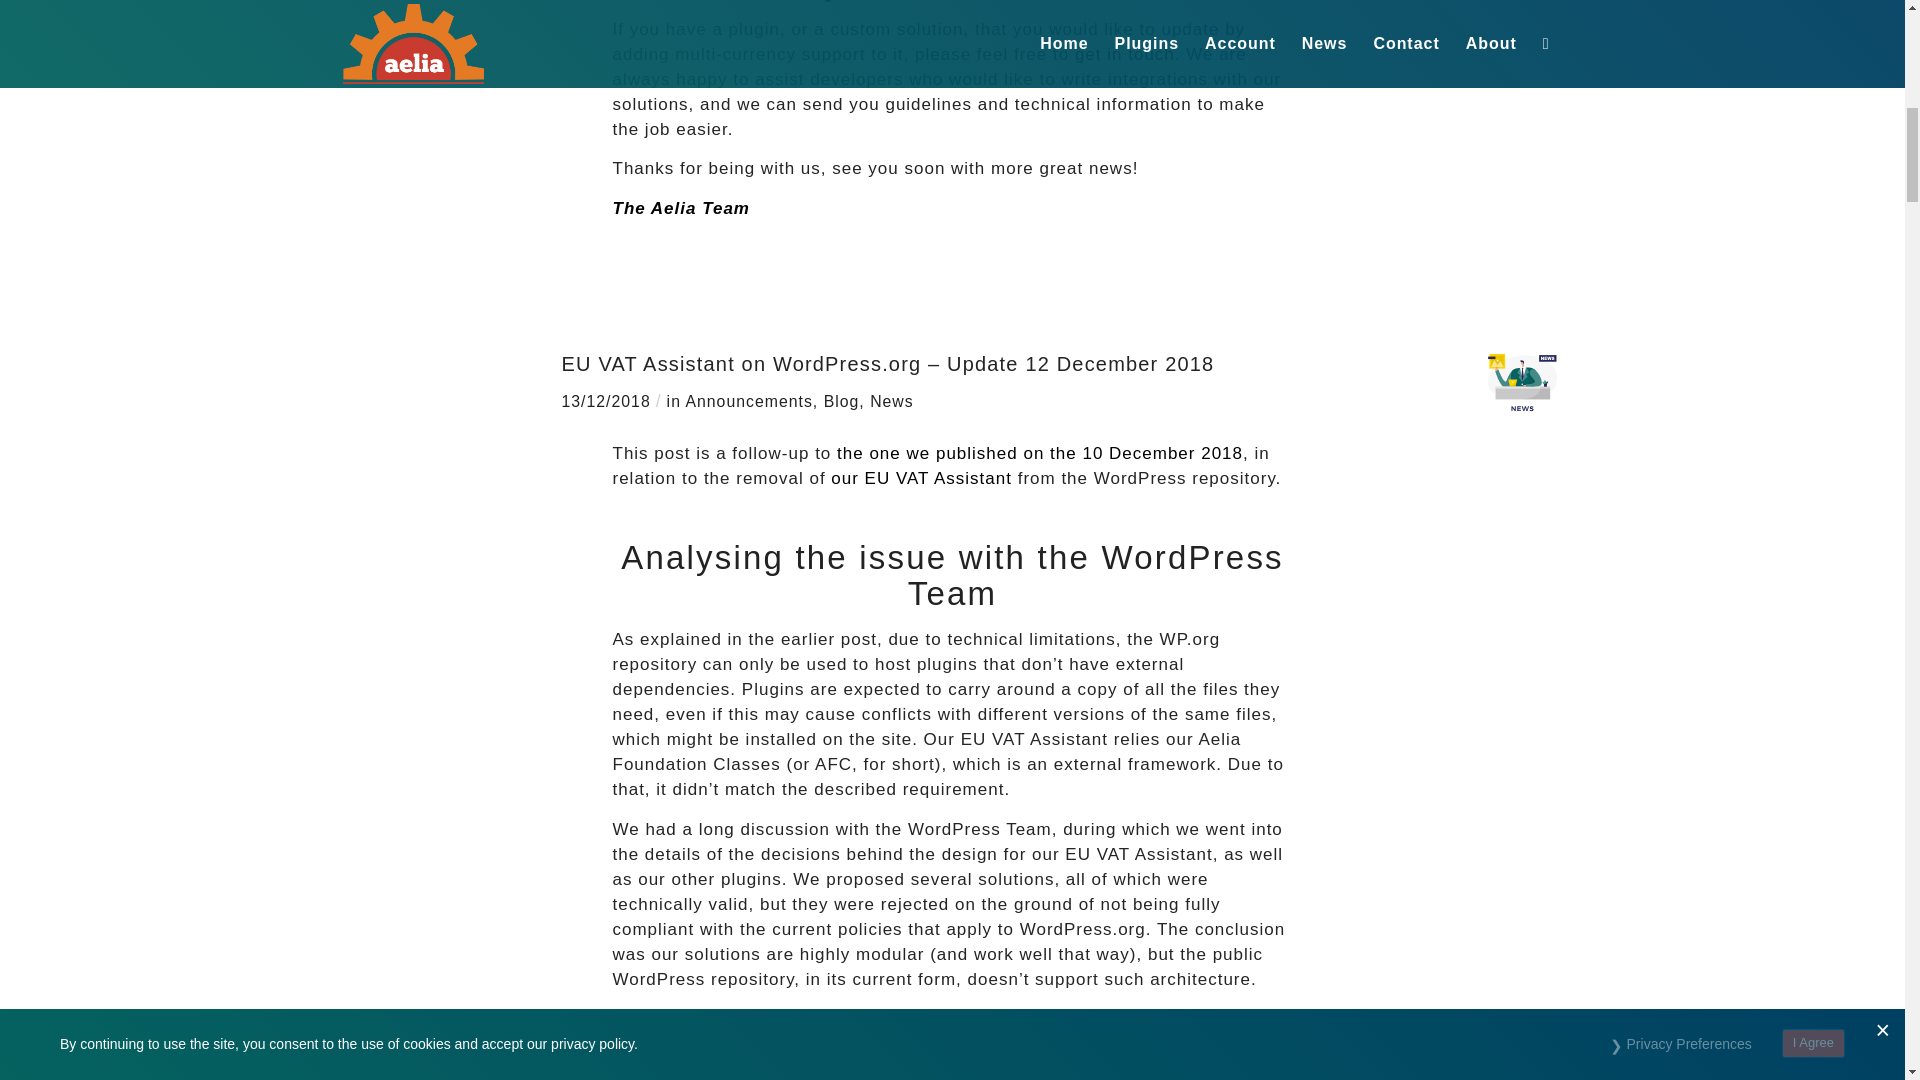 The width and height of the screenshot is (1920, 1080). I want to click on Announcements, so click(748, 402).